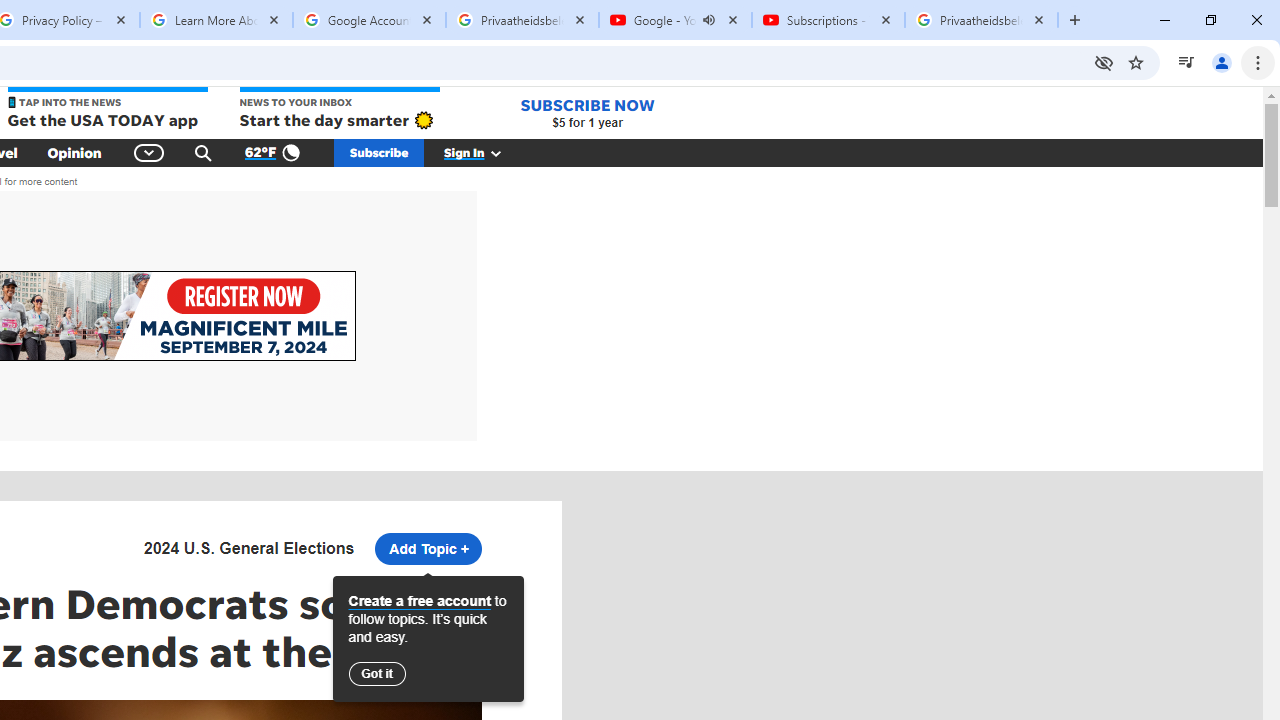 The image size is (1280, 720). What do you see at coordinates (1104, 62) in the screenshot?
I see `Third-party cookies blocked` at bounding box center [1104, 62].